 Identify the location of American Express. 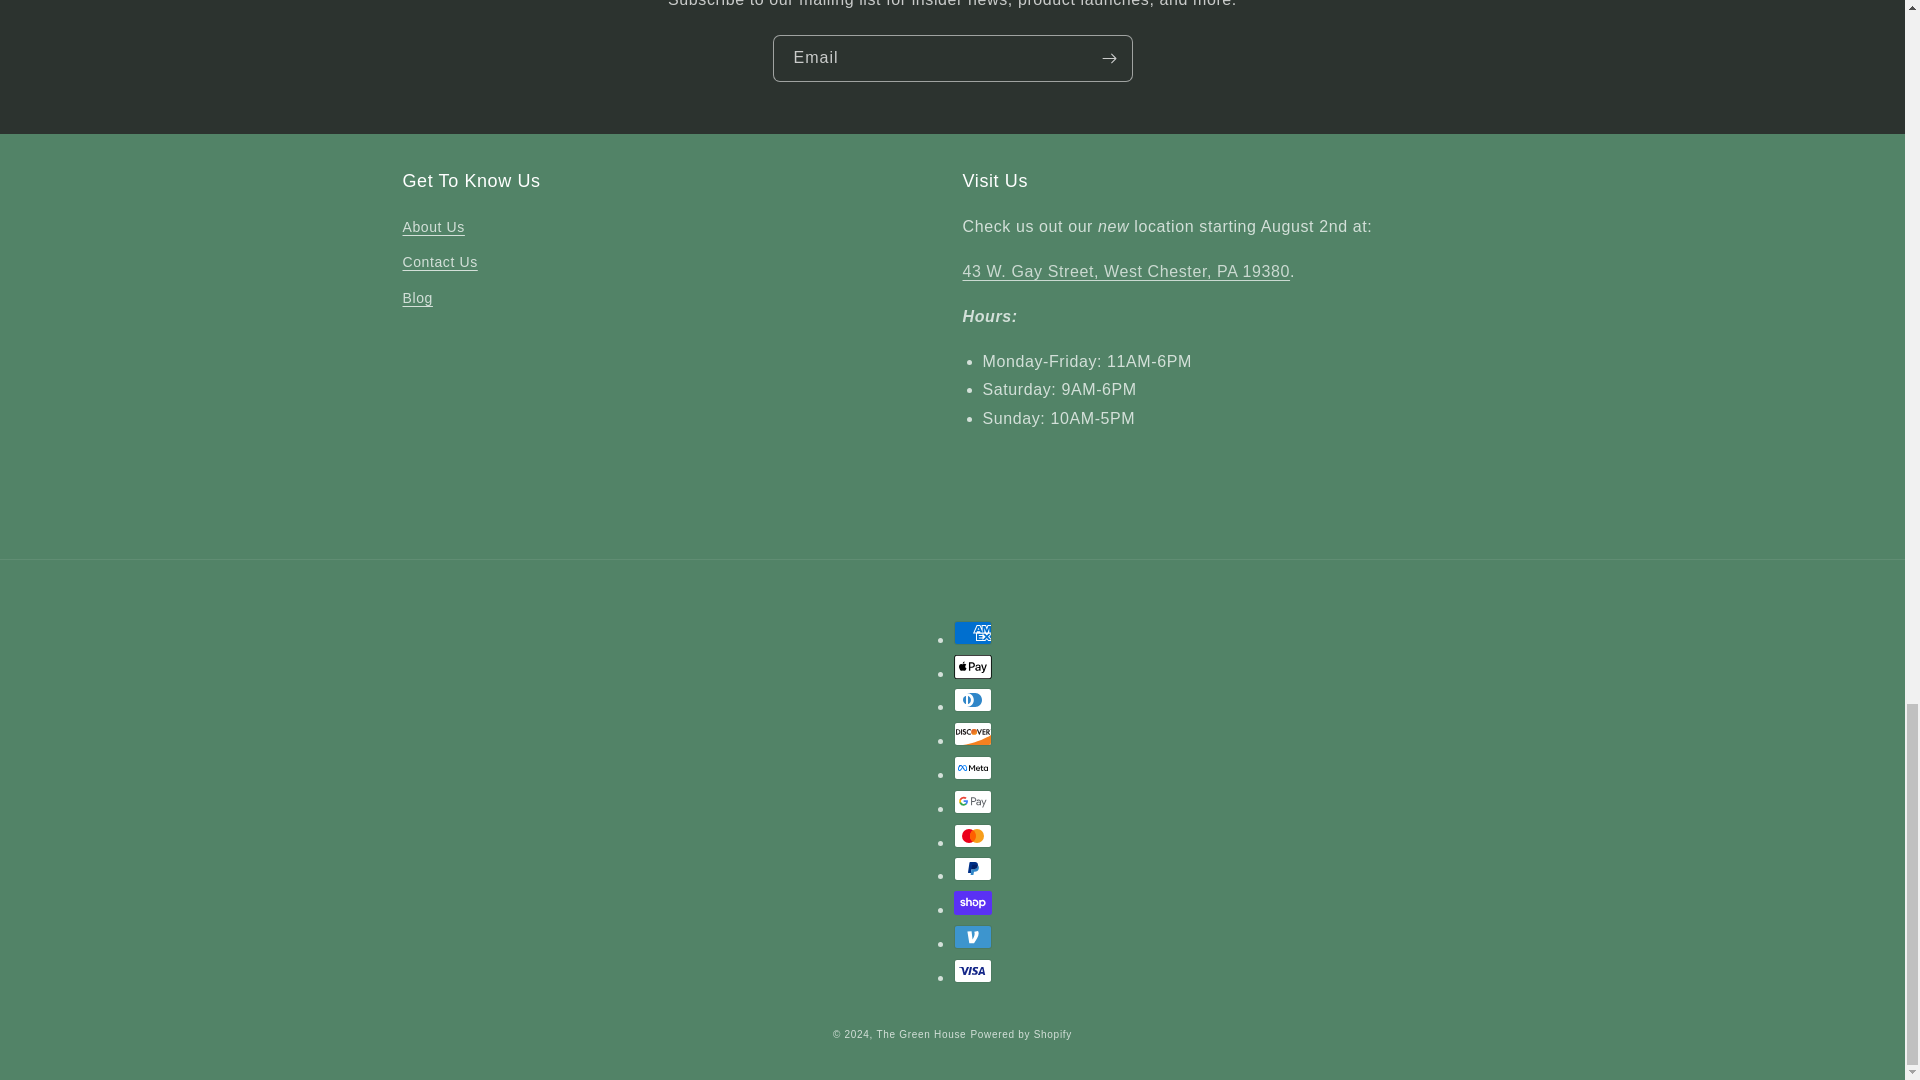
(973, 632).